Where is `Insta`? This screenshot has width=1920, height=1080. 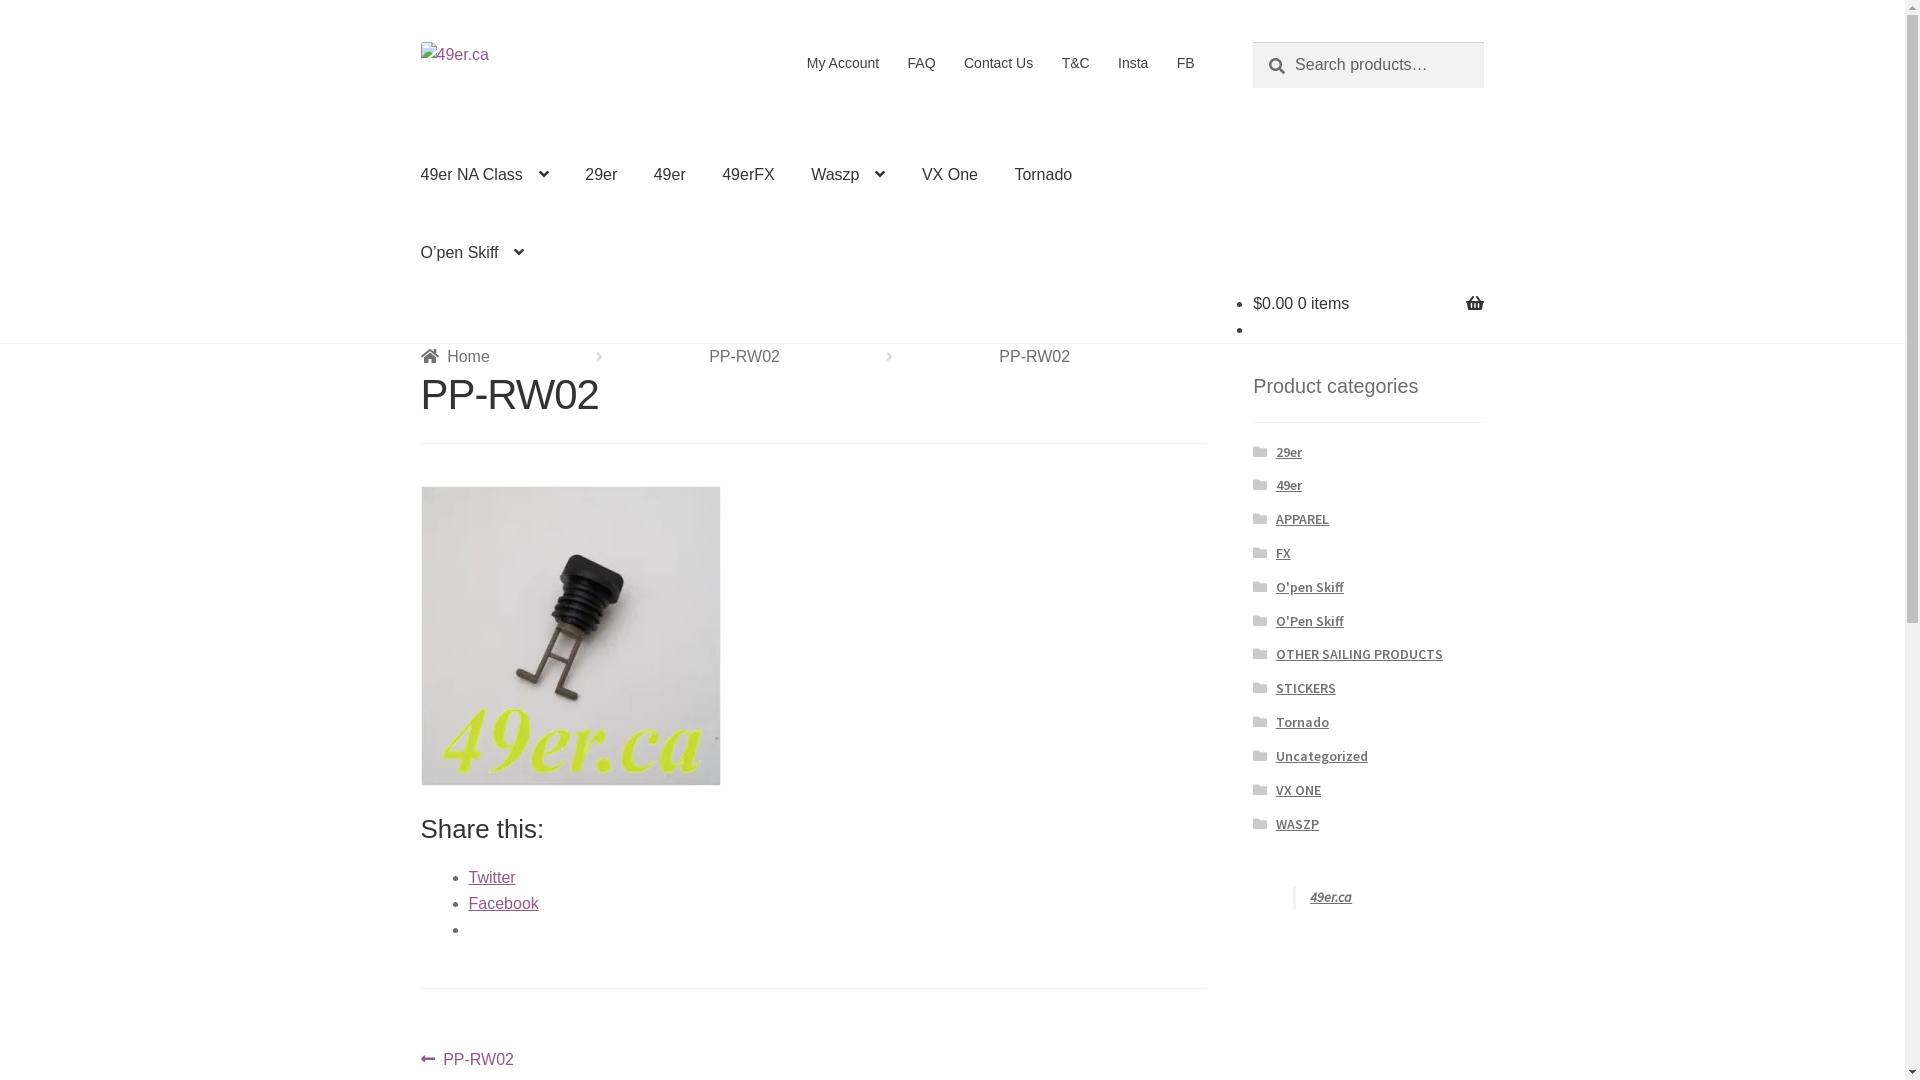
Insta is located at coordinates (1134, 63).